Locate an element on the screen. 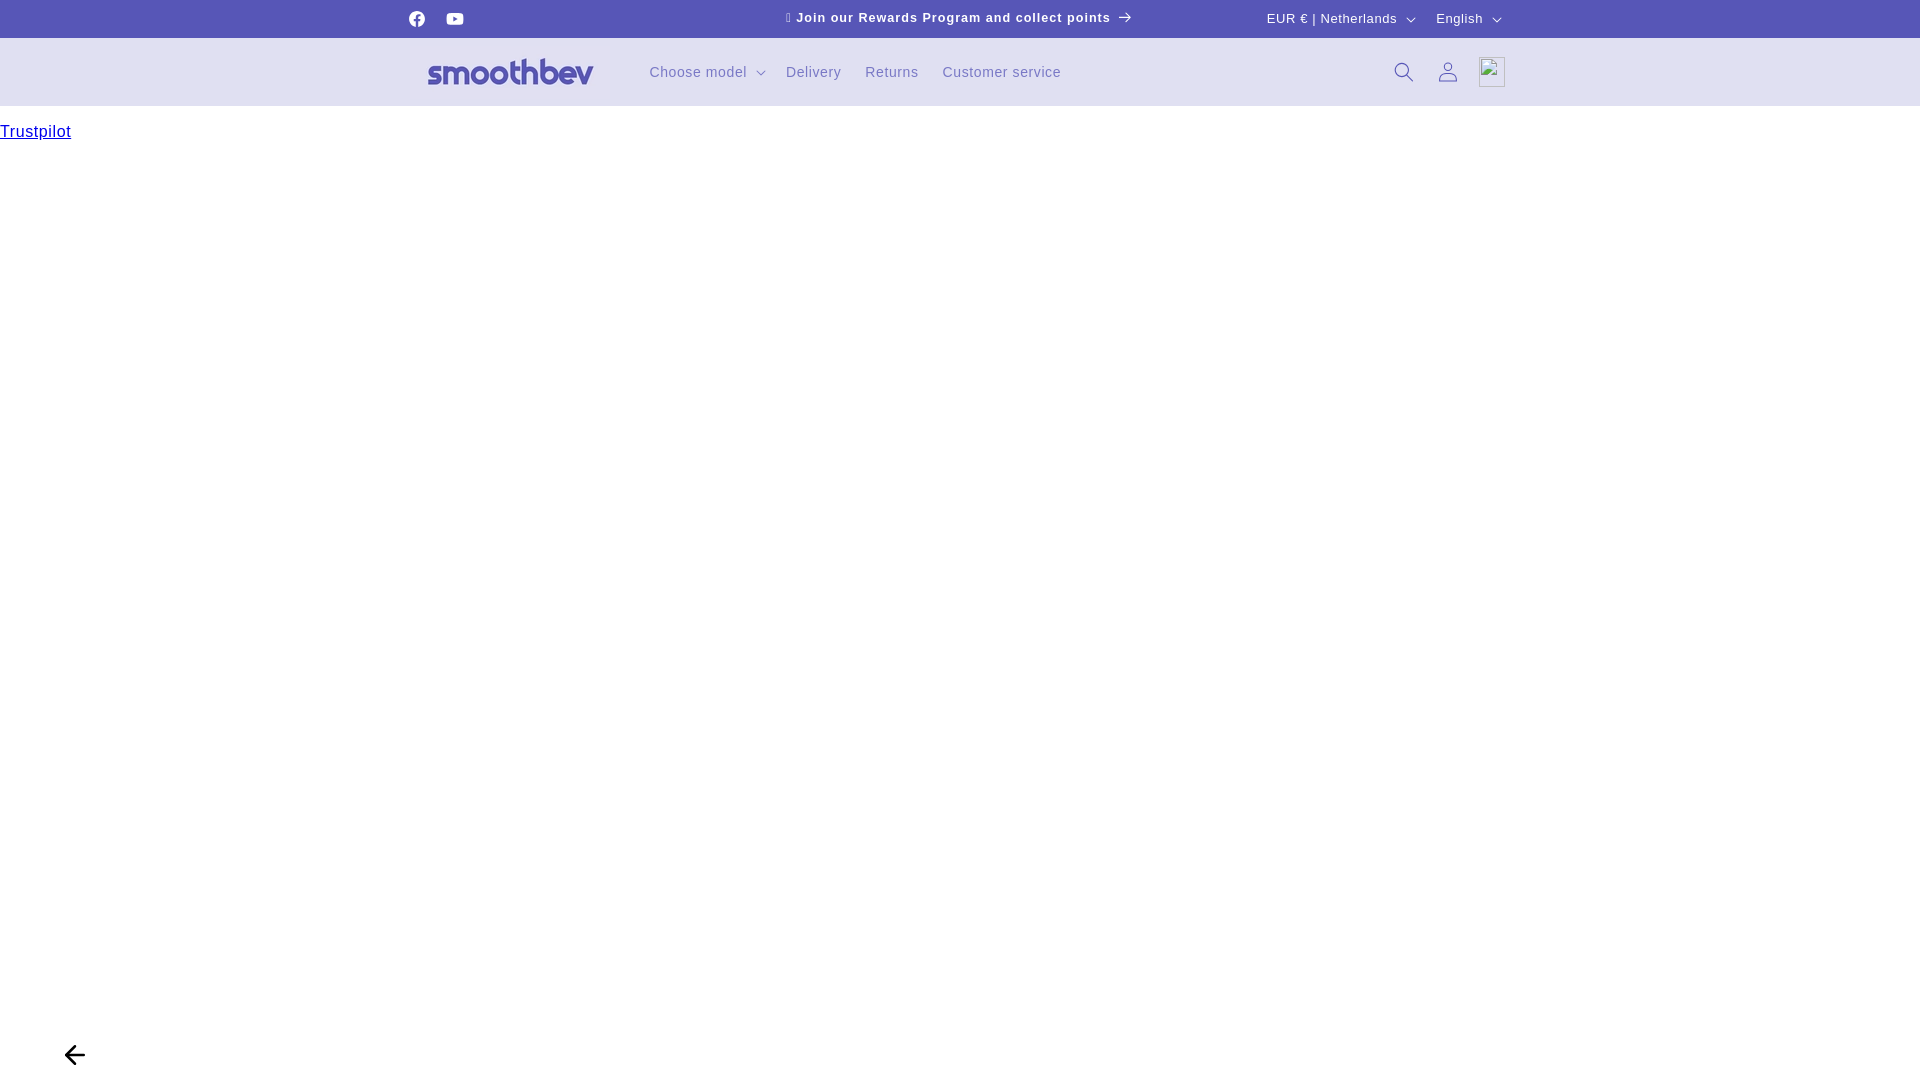  English is located at coordinates (1466, 18).